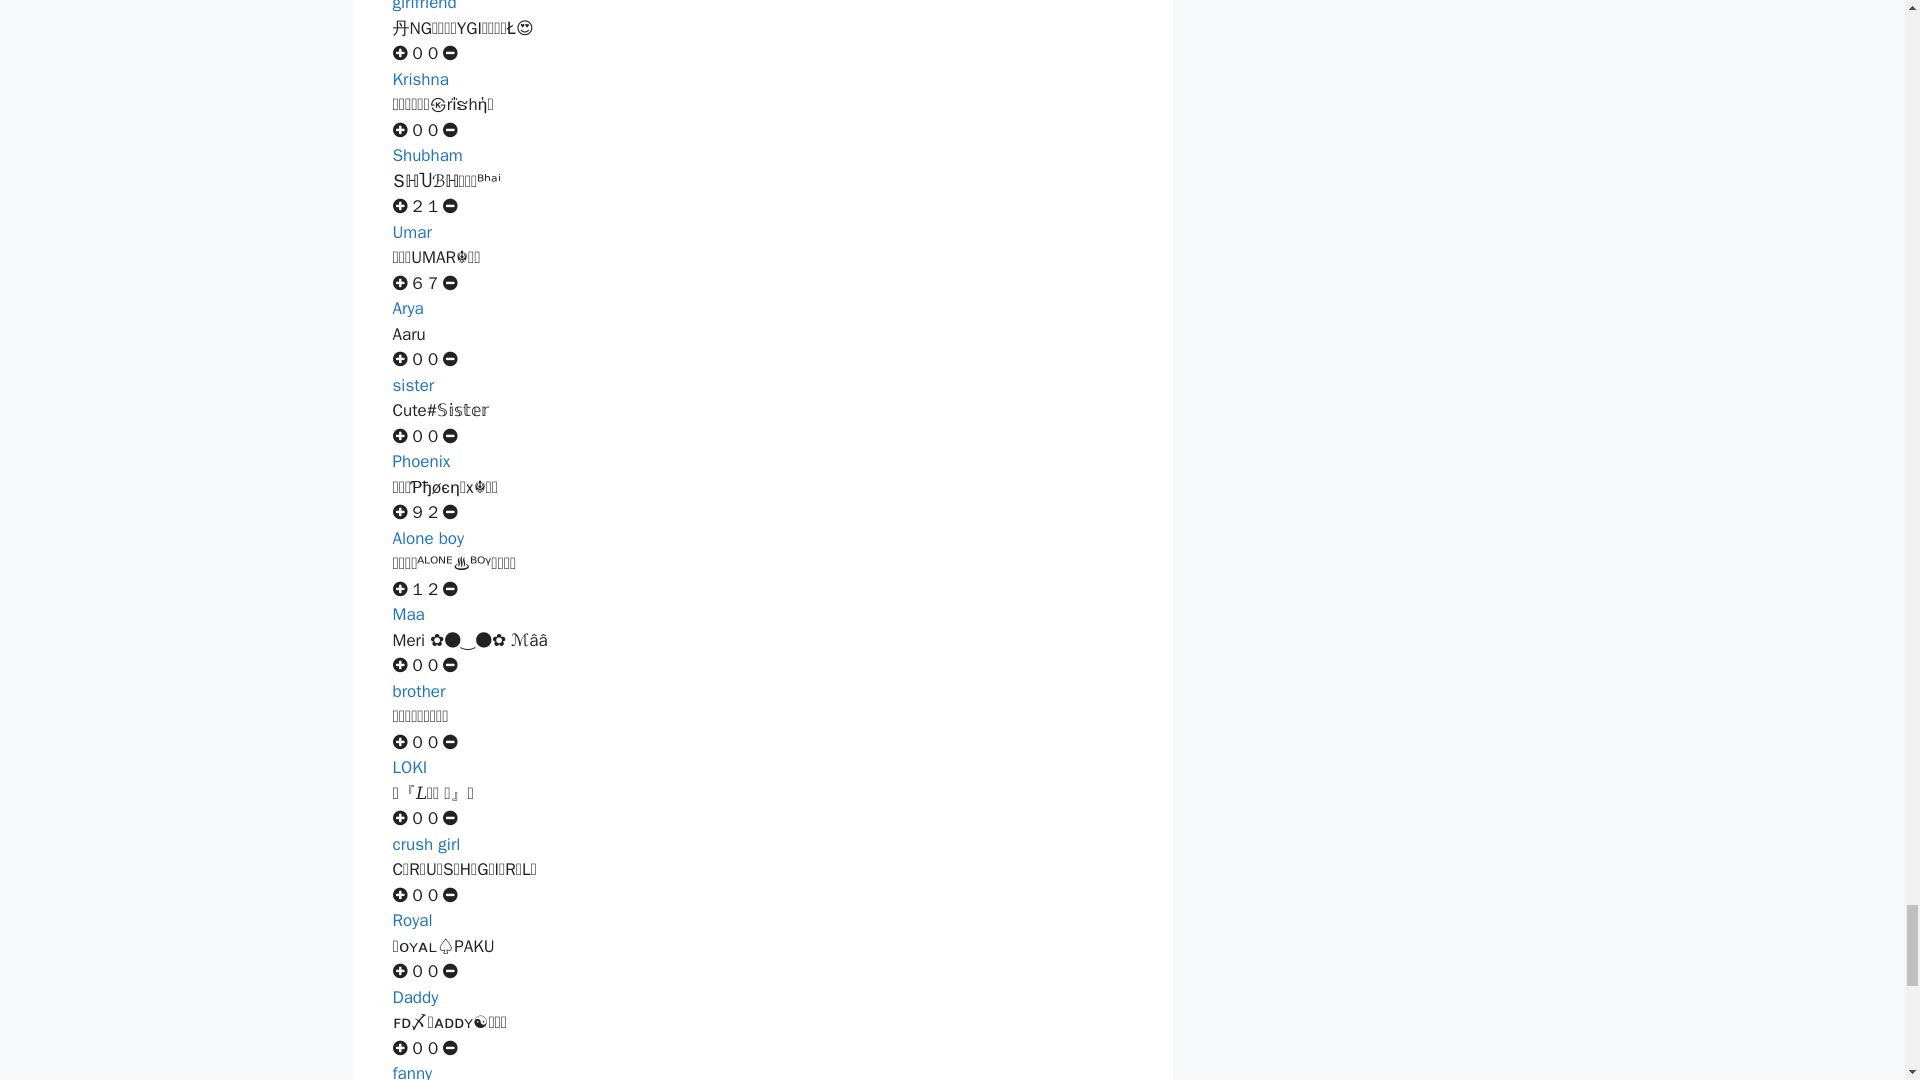  What do you see at coordinates (408, 614) in the screenshot?
I see `Maa` at bounding box center [408, 614].